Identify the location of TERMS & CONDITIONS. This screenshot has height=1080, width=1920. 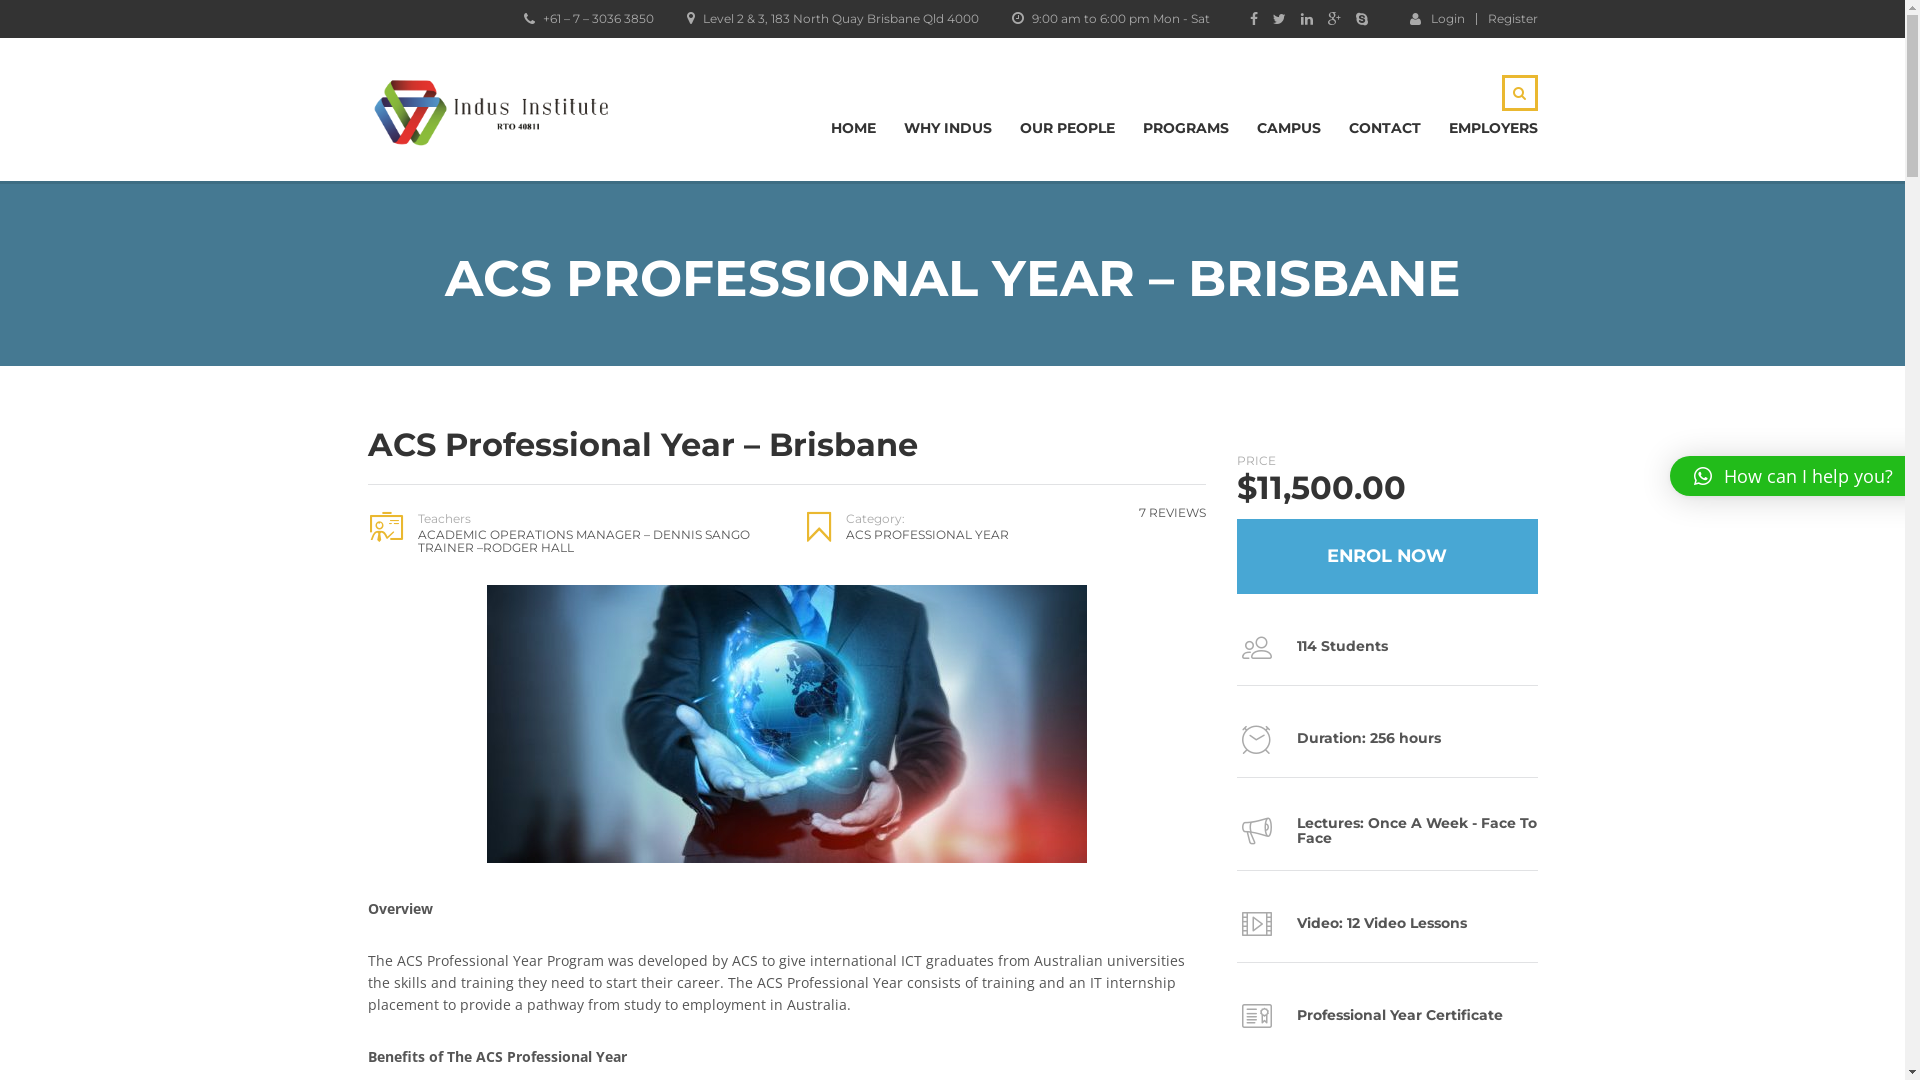
(1468, 1038).